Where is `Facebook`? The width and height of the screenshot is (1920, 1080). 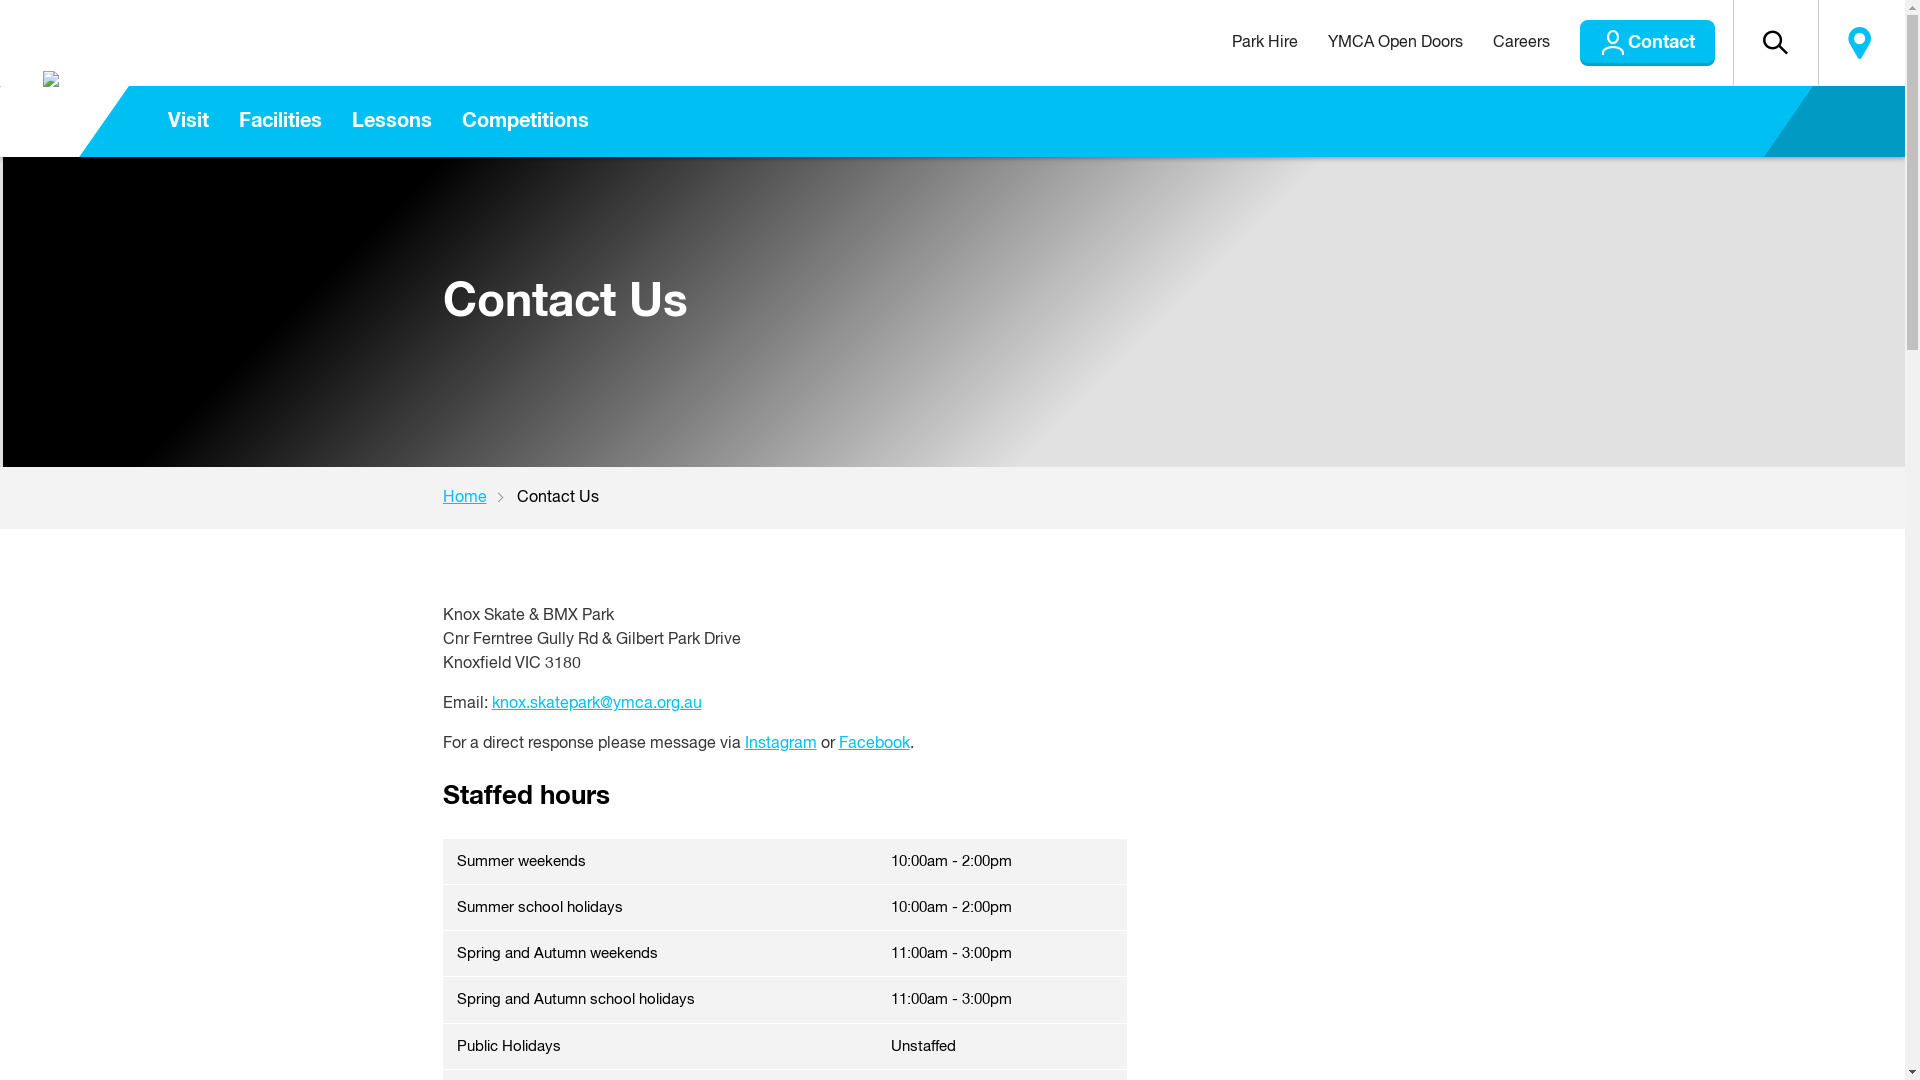
Facebook is located at coordinates (874, 744).